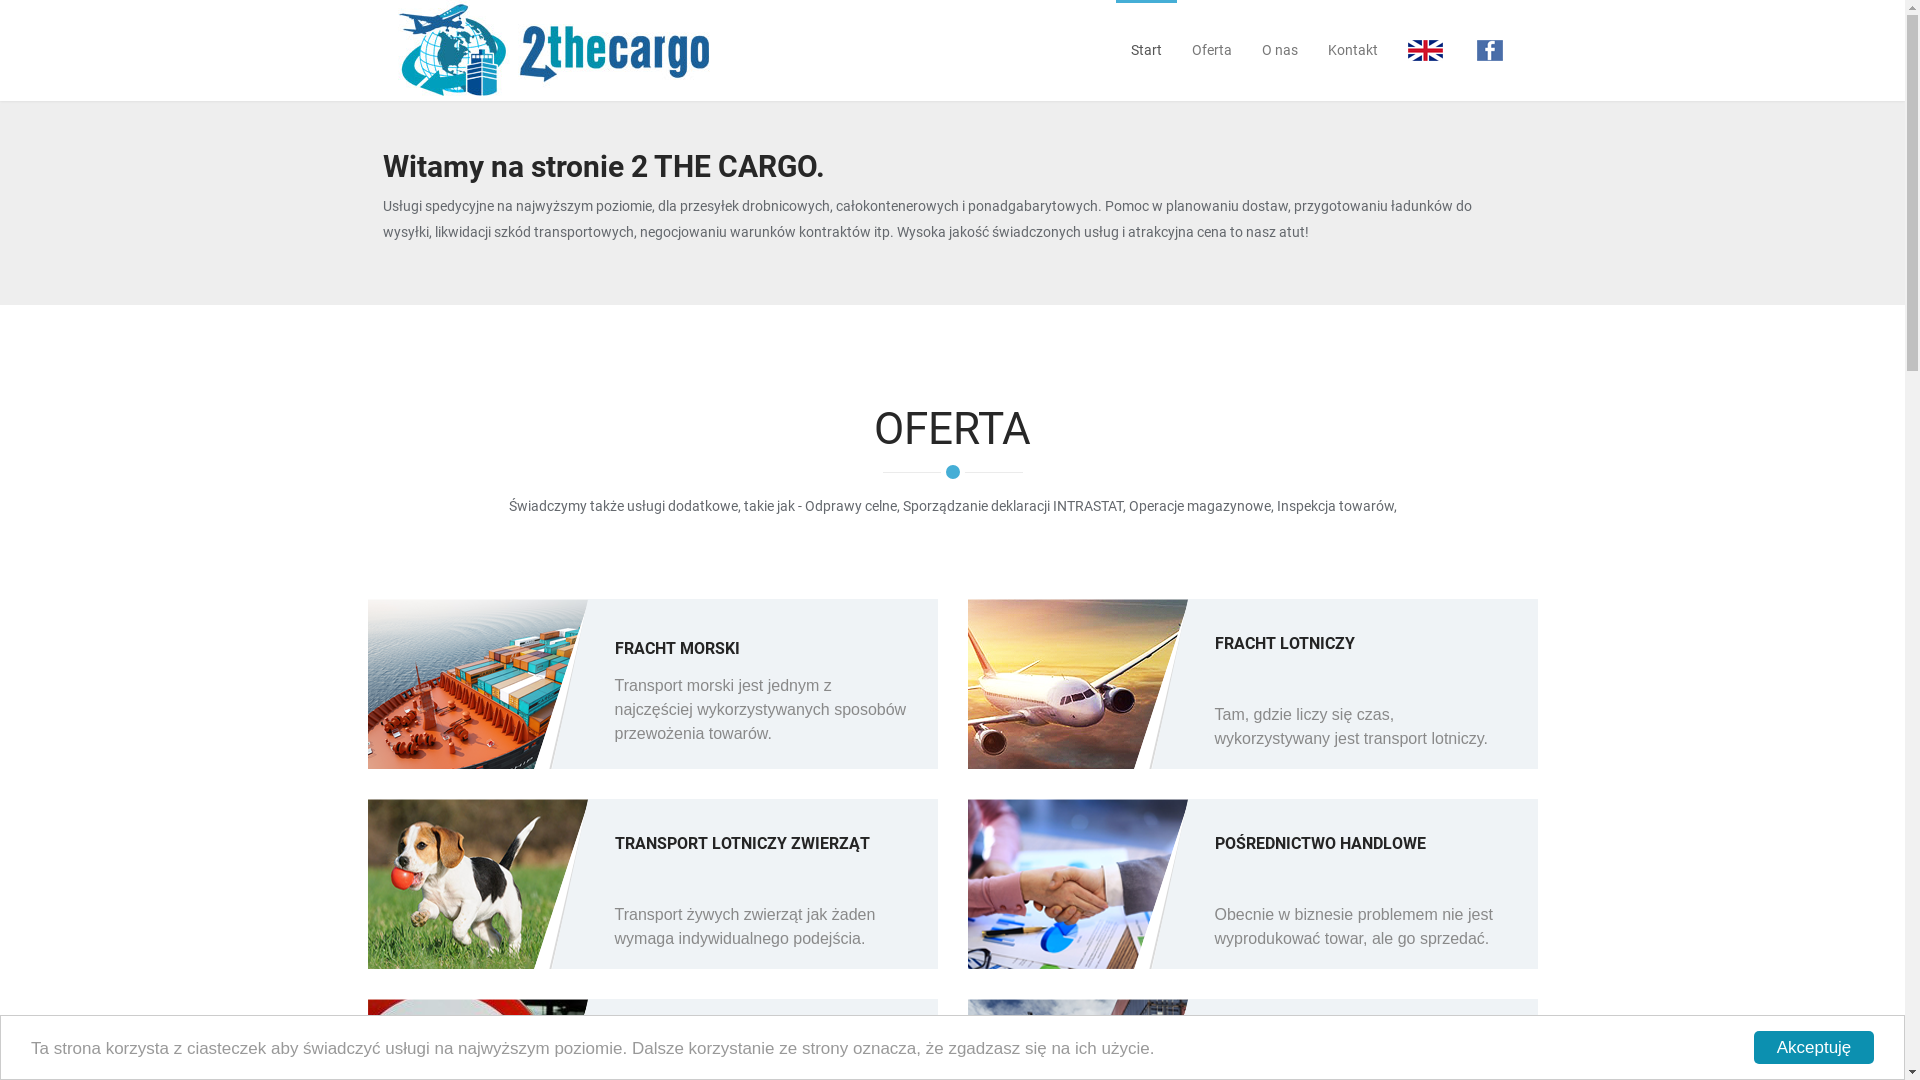 The width and height of the screenshot is (1920, 1080). What do you see at coordinates (762, 648) in the screenshot?
I see `FRACHT MORSKI` at bounding box center [762, 648].